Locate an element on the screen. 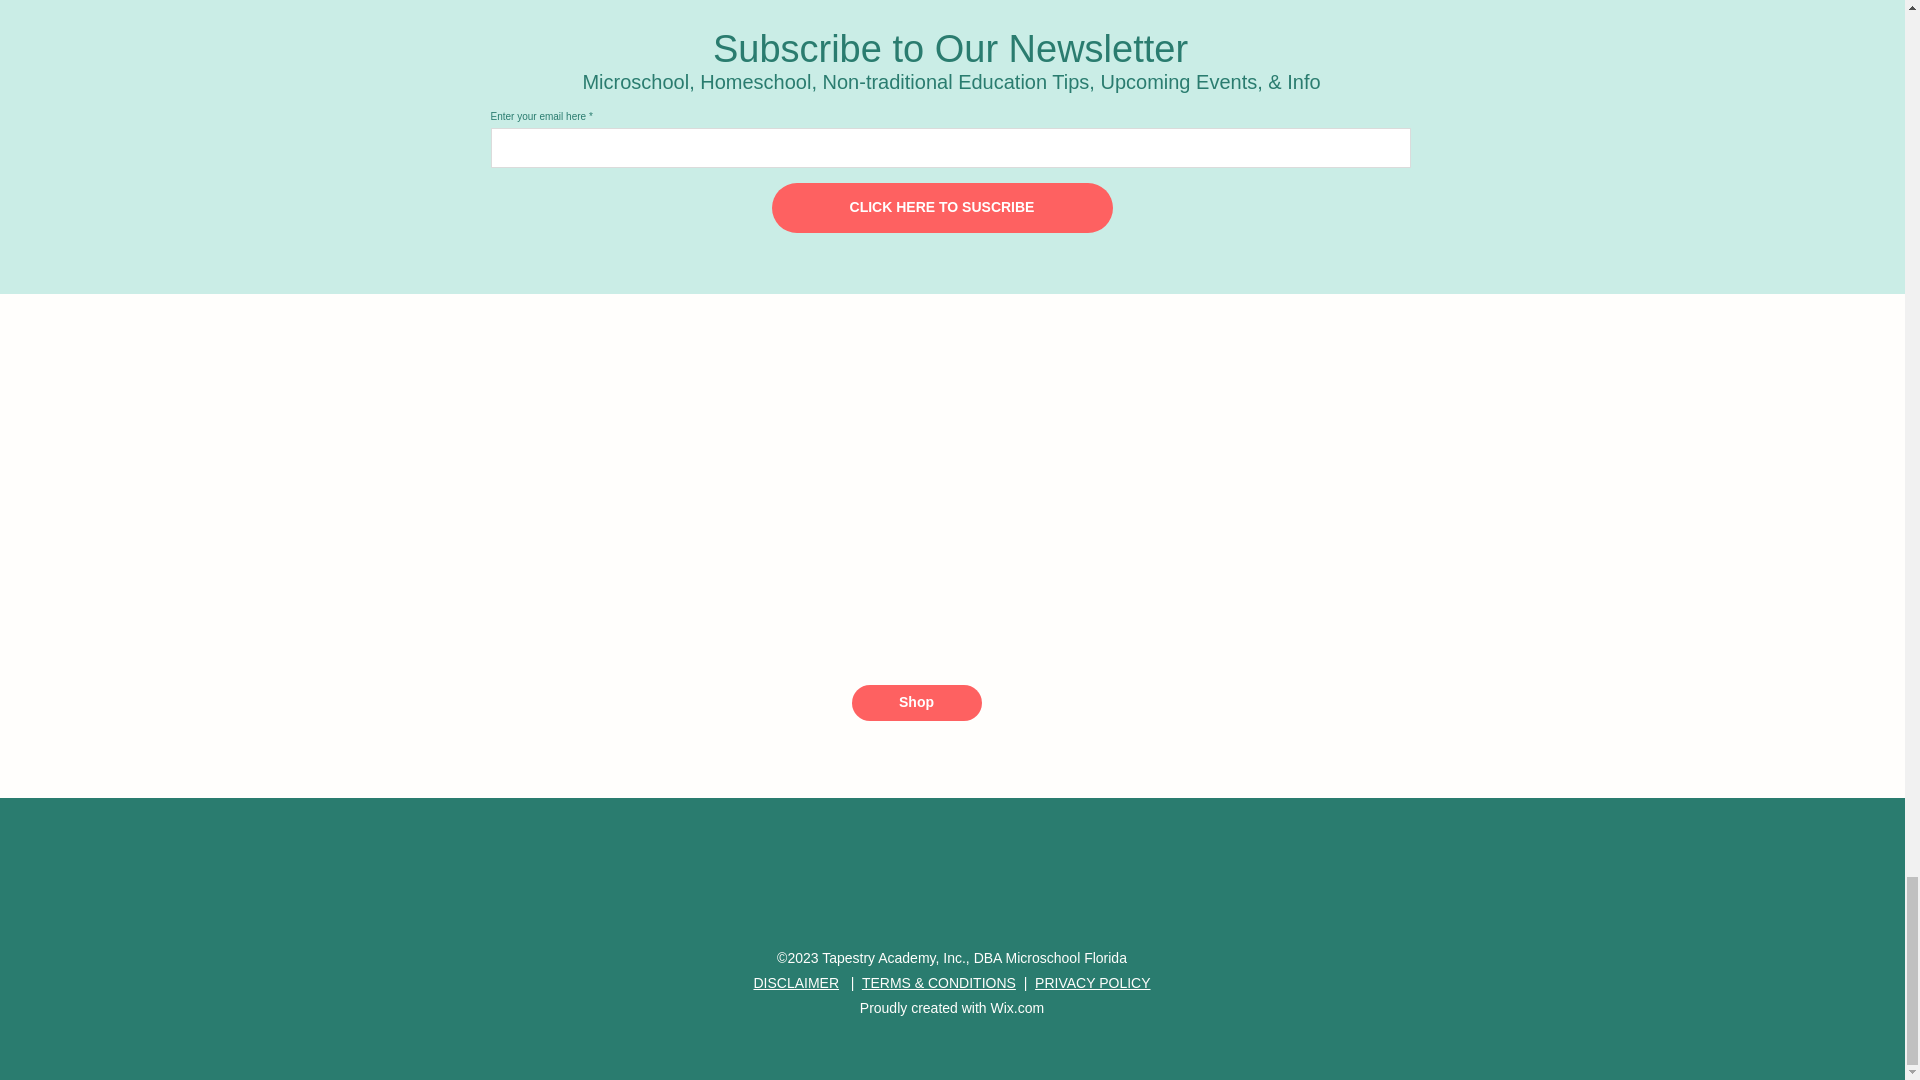 Image resolution: width=1920 pixels, height=1080 pixels. PRIVACY POLICY is located at coordinates (1092, 983).